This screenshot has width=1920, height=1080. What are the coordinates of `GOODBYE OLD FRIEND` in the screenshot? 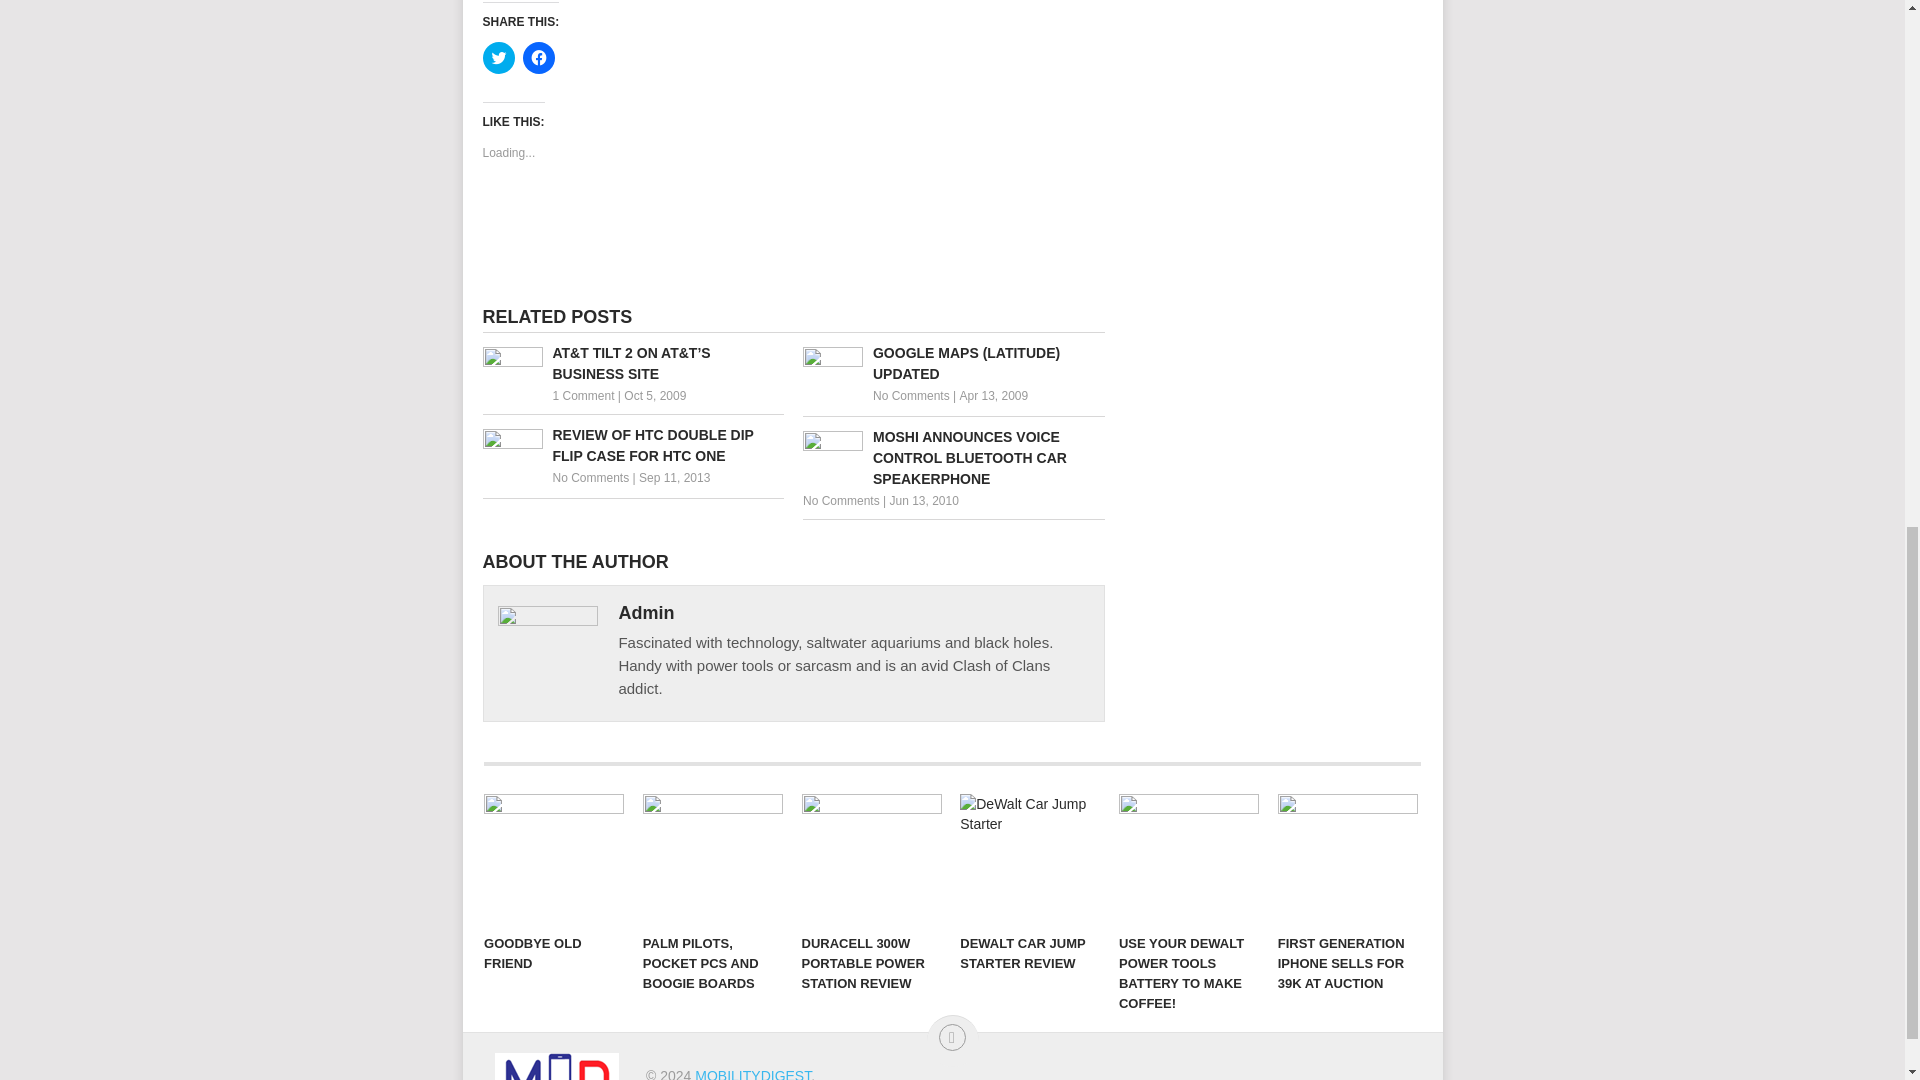 It's located at (554, 858).